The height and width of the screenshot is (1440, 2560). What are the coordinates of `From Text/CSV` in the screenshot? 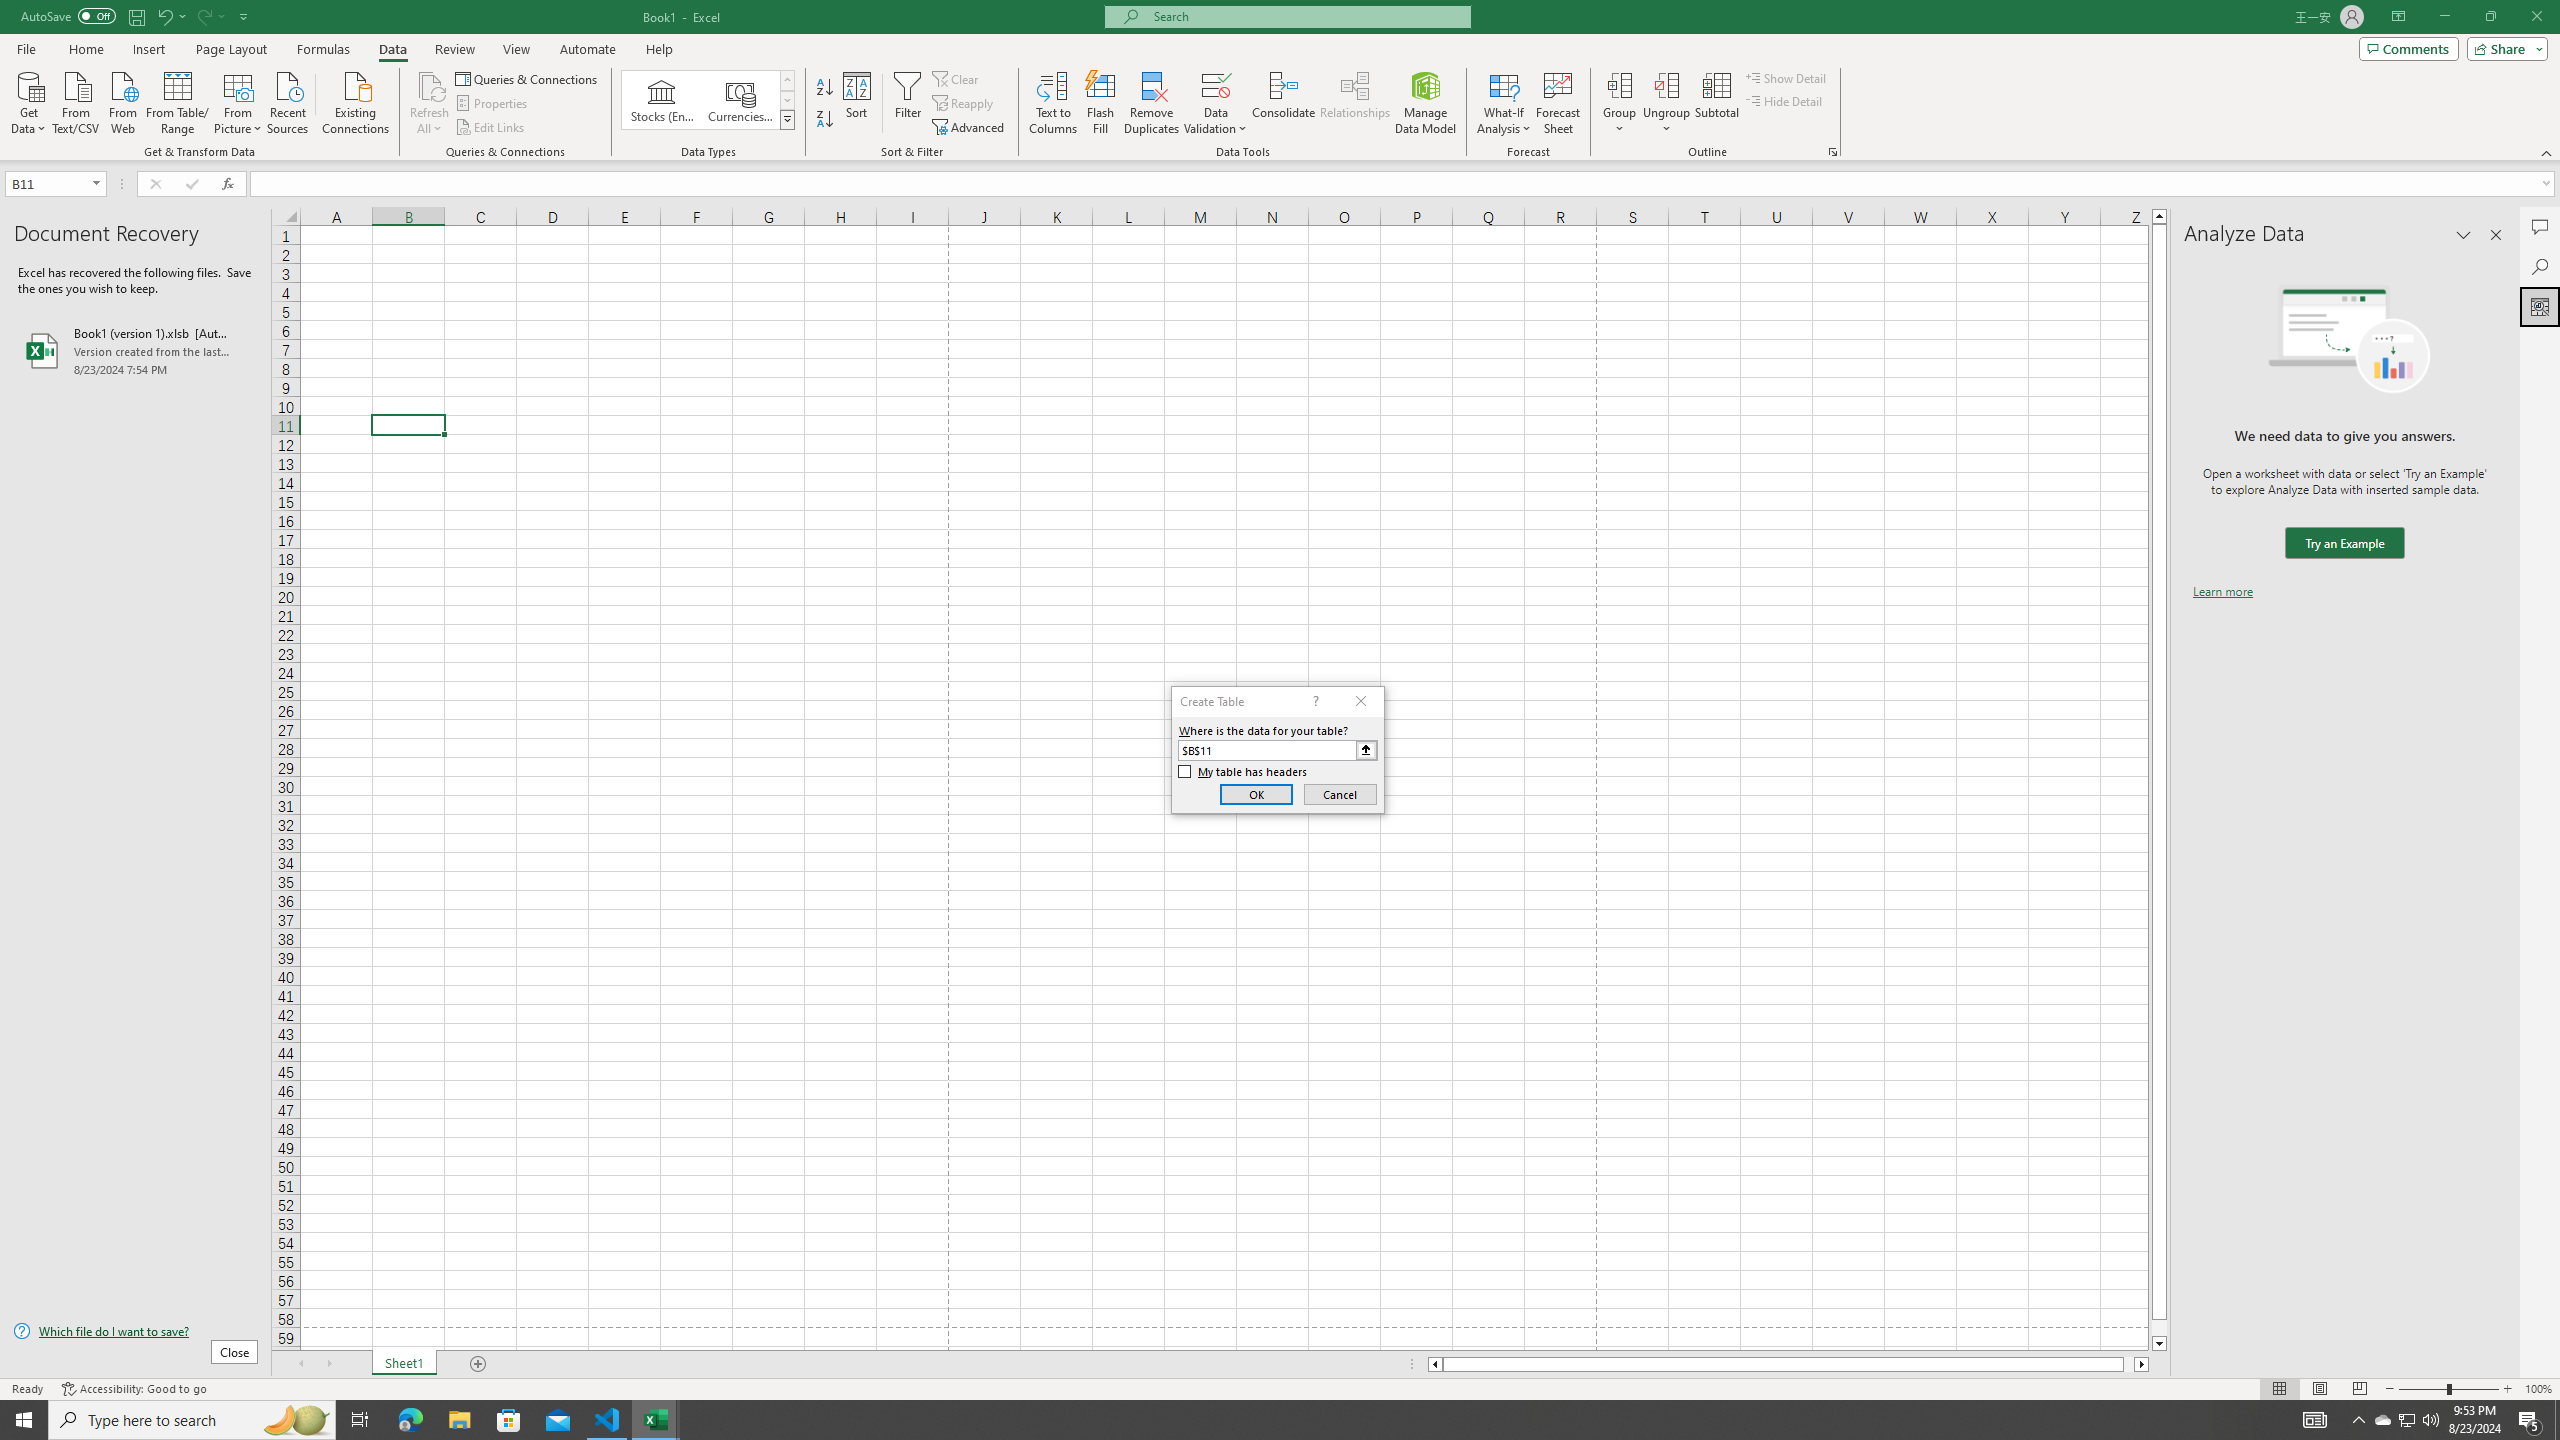 It's located at (76, 101).